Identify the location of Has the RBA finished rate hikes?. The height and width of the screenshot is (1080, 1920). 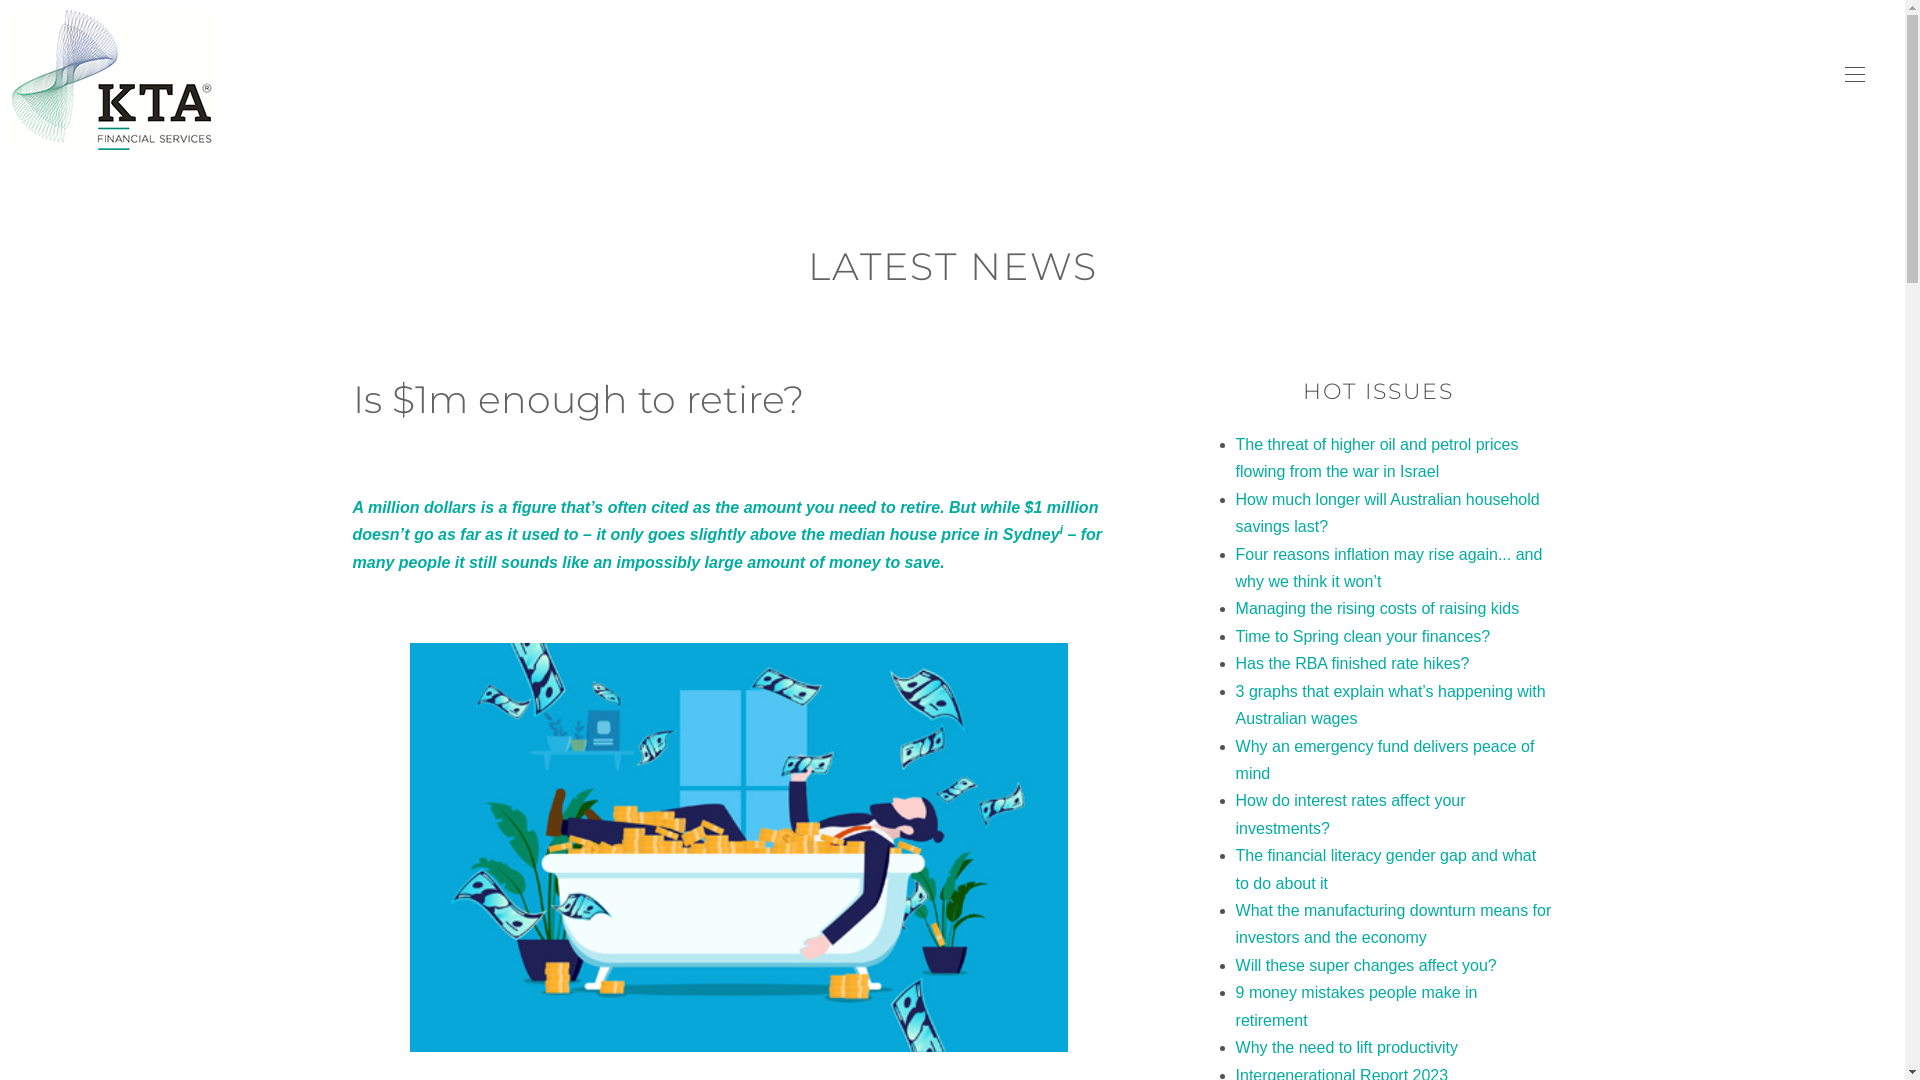
(1353, 664).